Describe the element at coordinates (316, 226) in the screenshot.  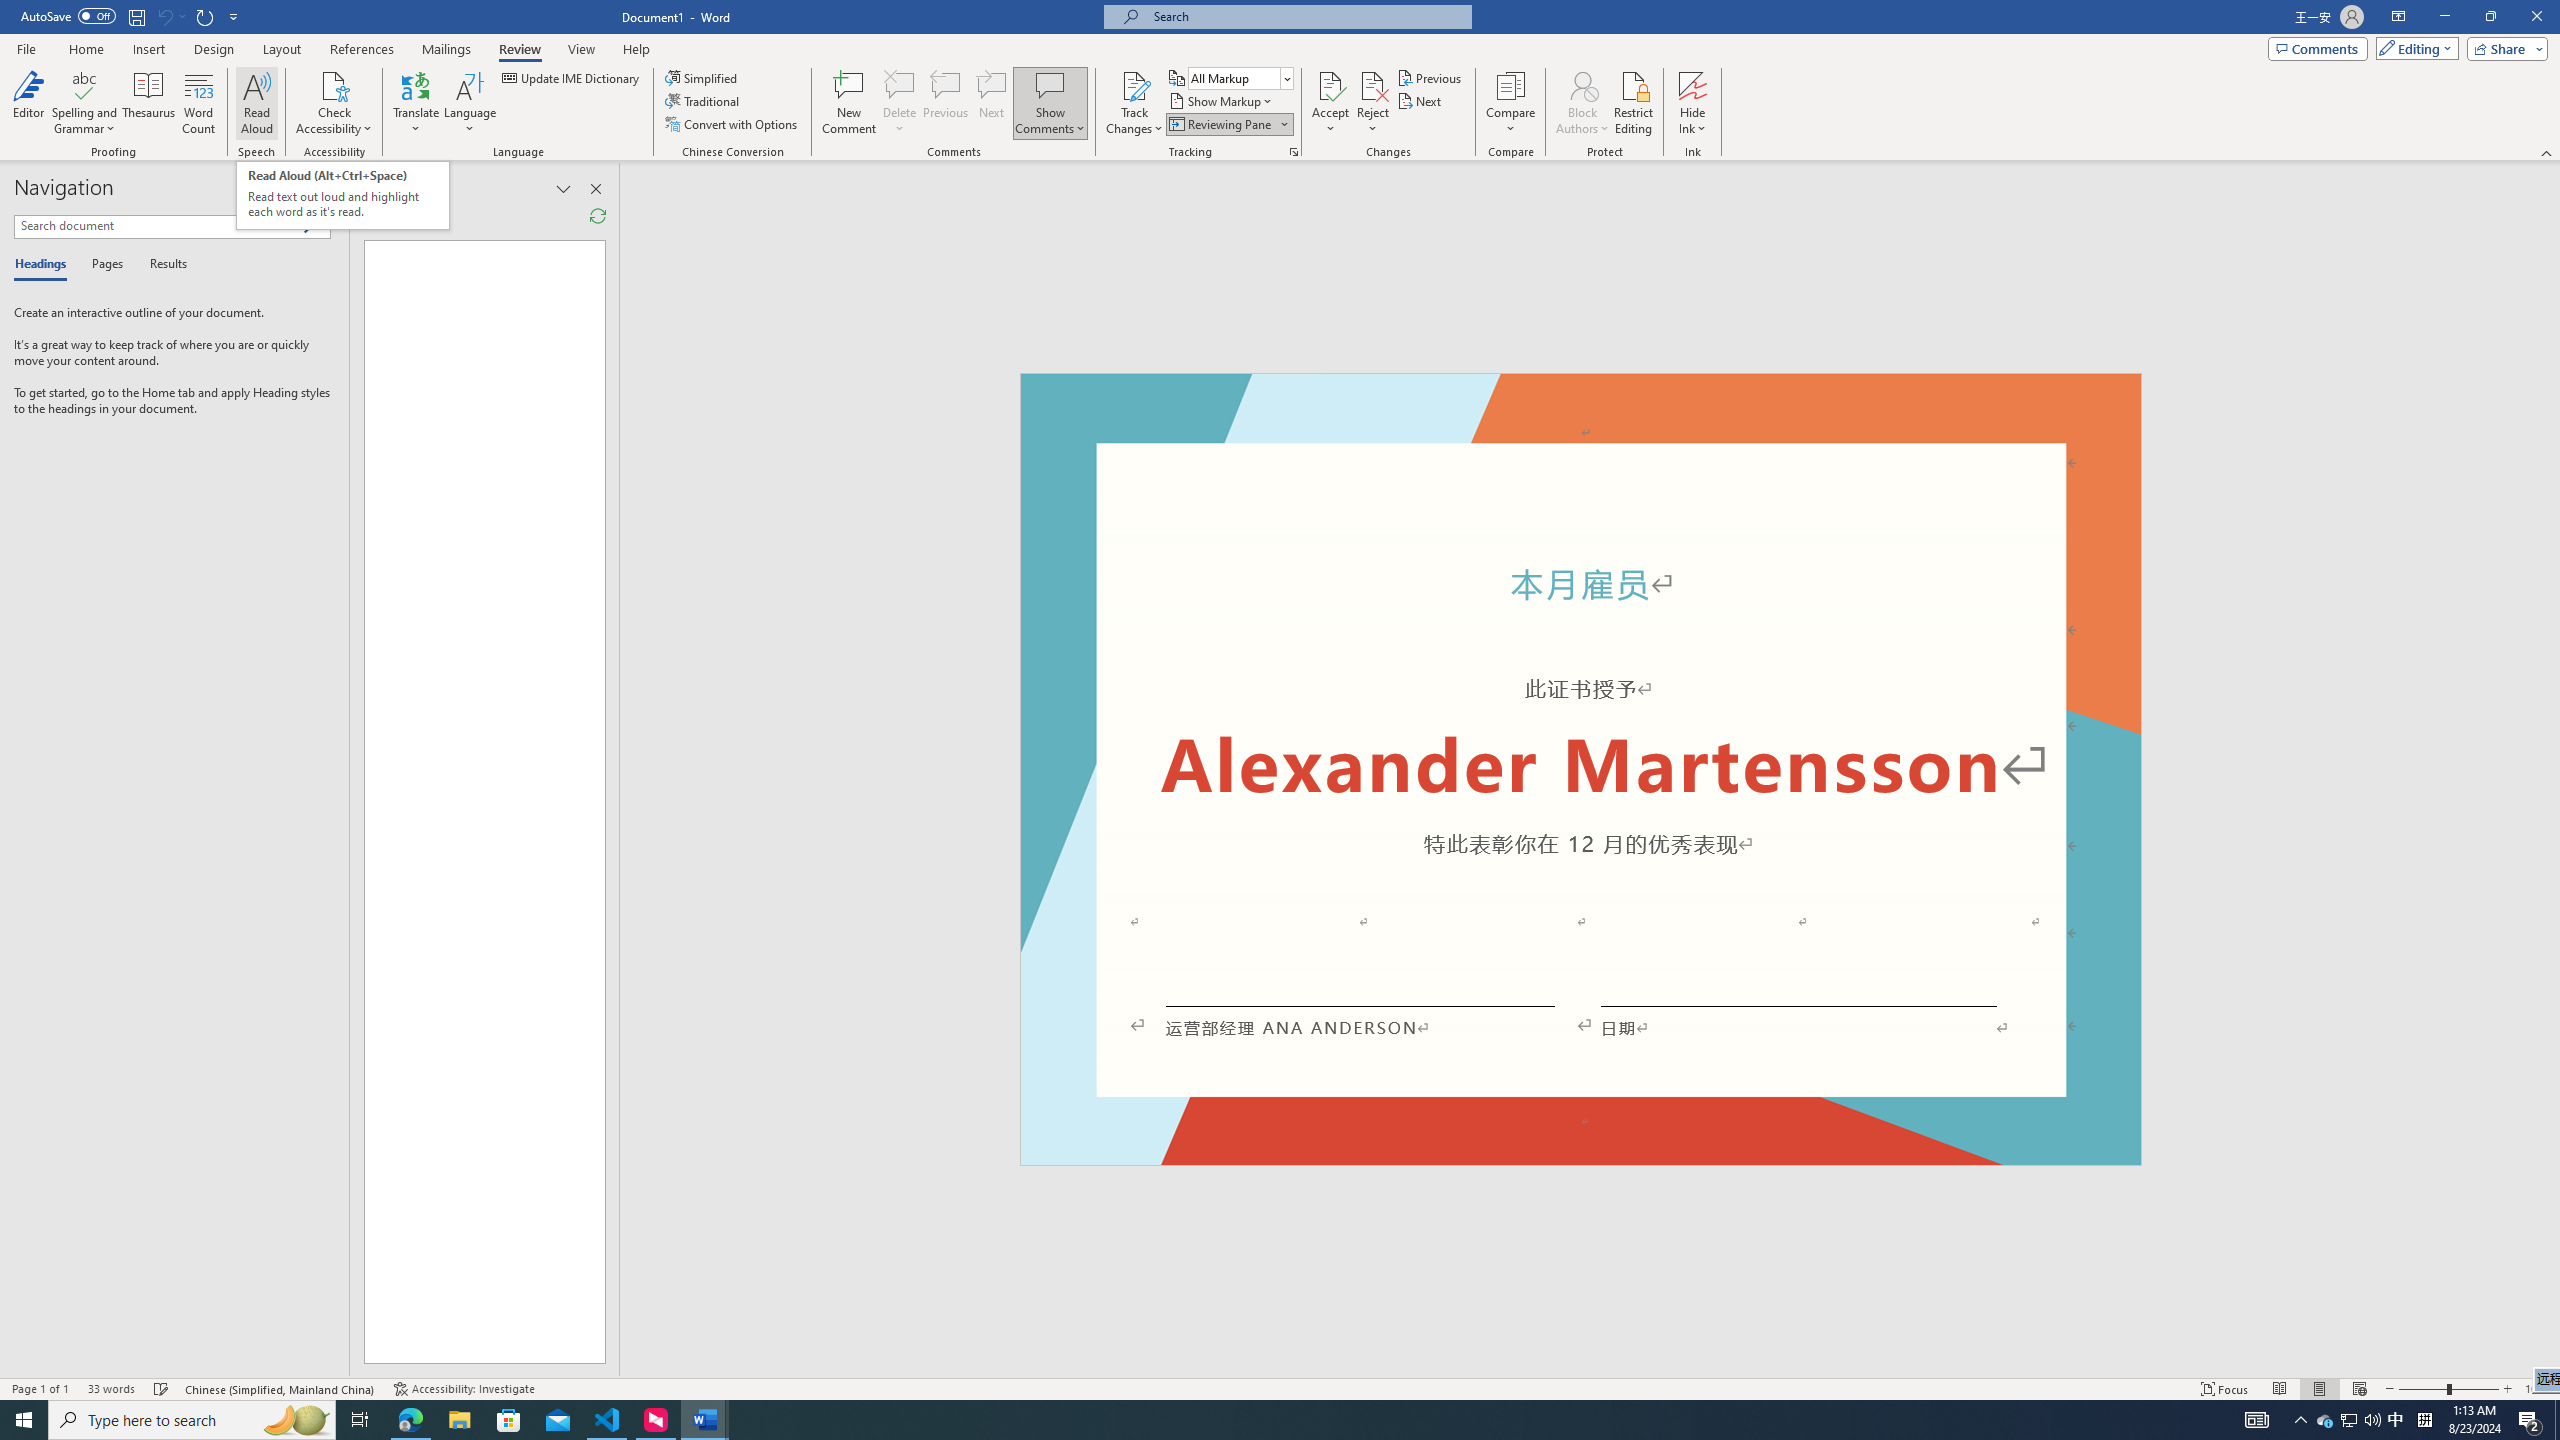
I see `Search` at that location.